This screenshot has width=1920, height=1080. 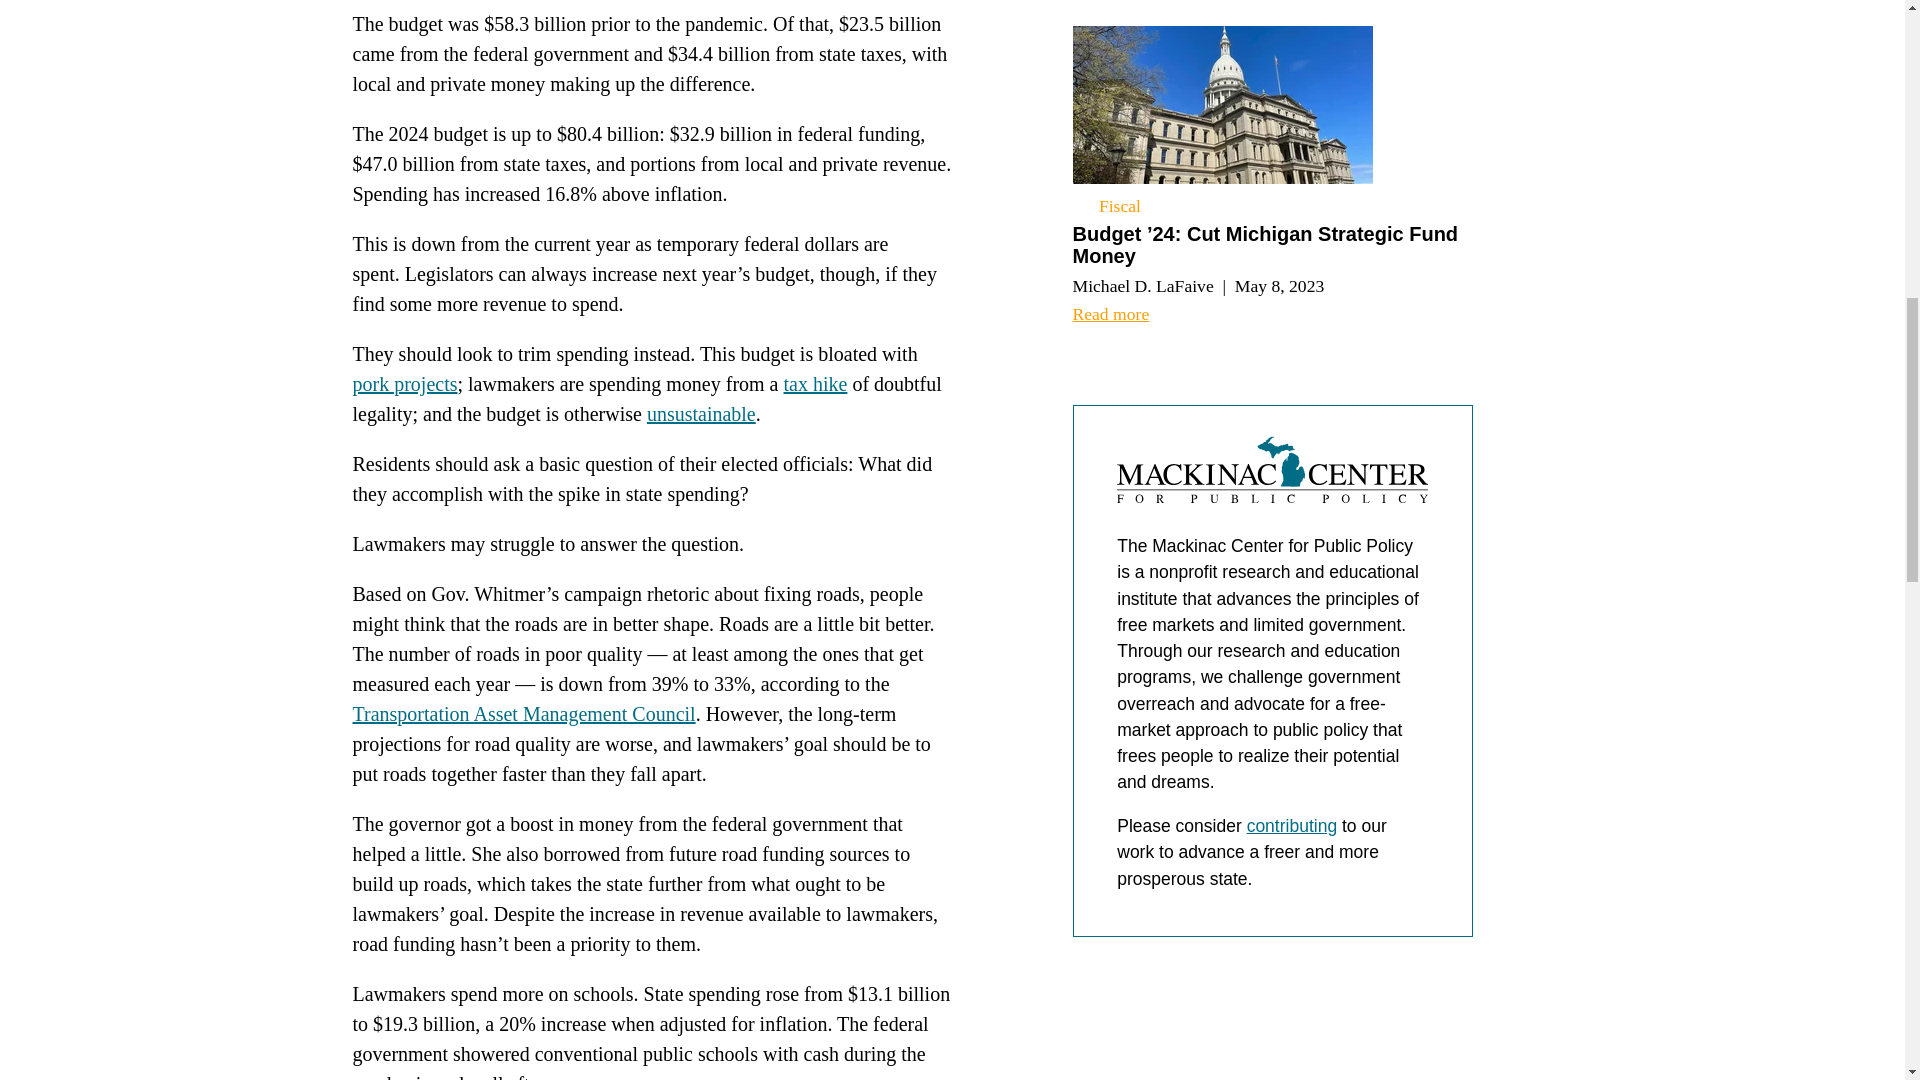 What do you see at coordinates (404, 384) in the screenshot?
I see `pork projects` at bounding box center [404, 384].